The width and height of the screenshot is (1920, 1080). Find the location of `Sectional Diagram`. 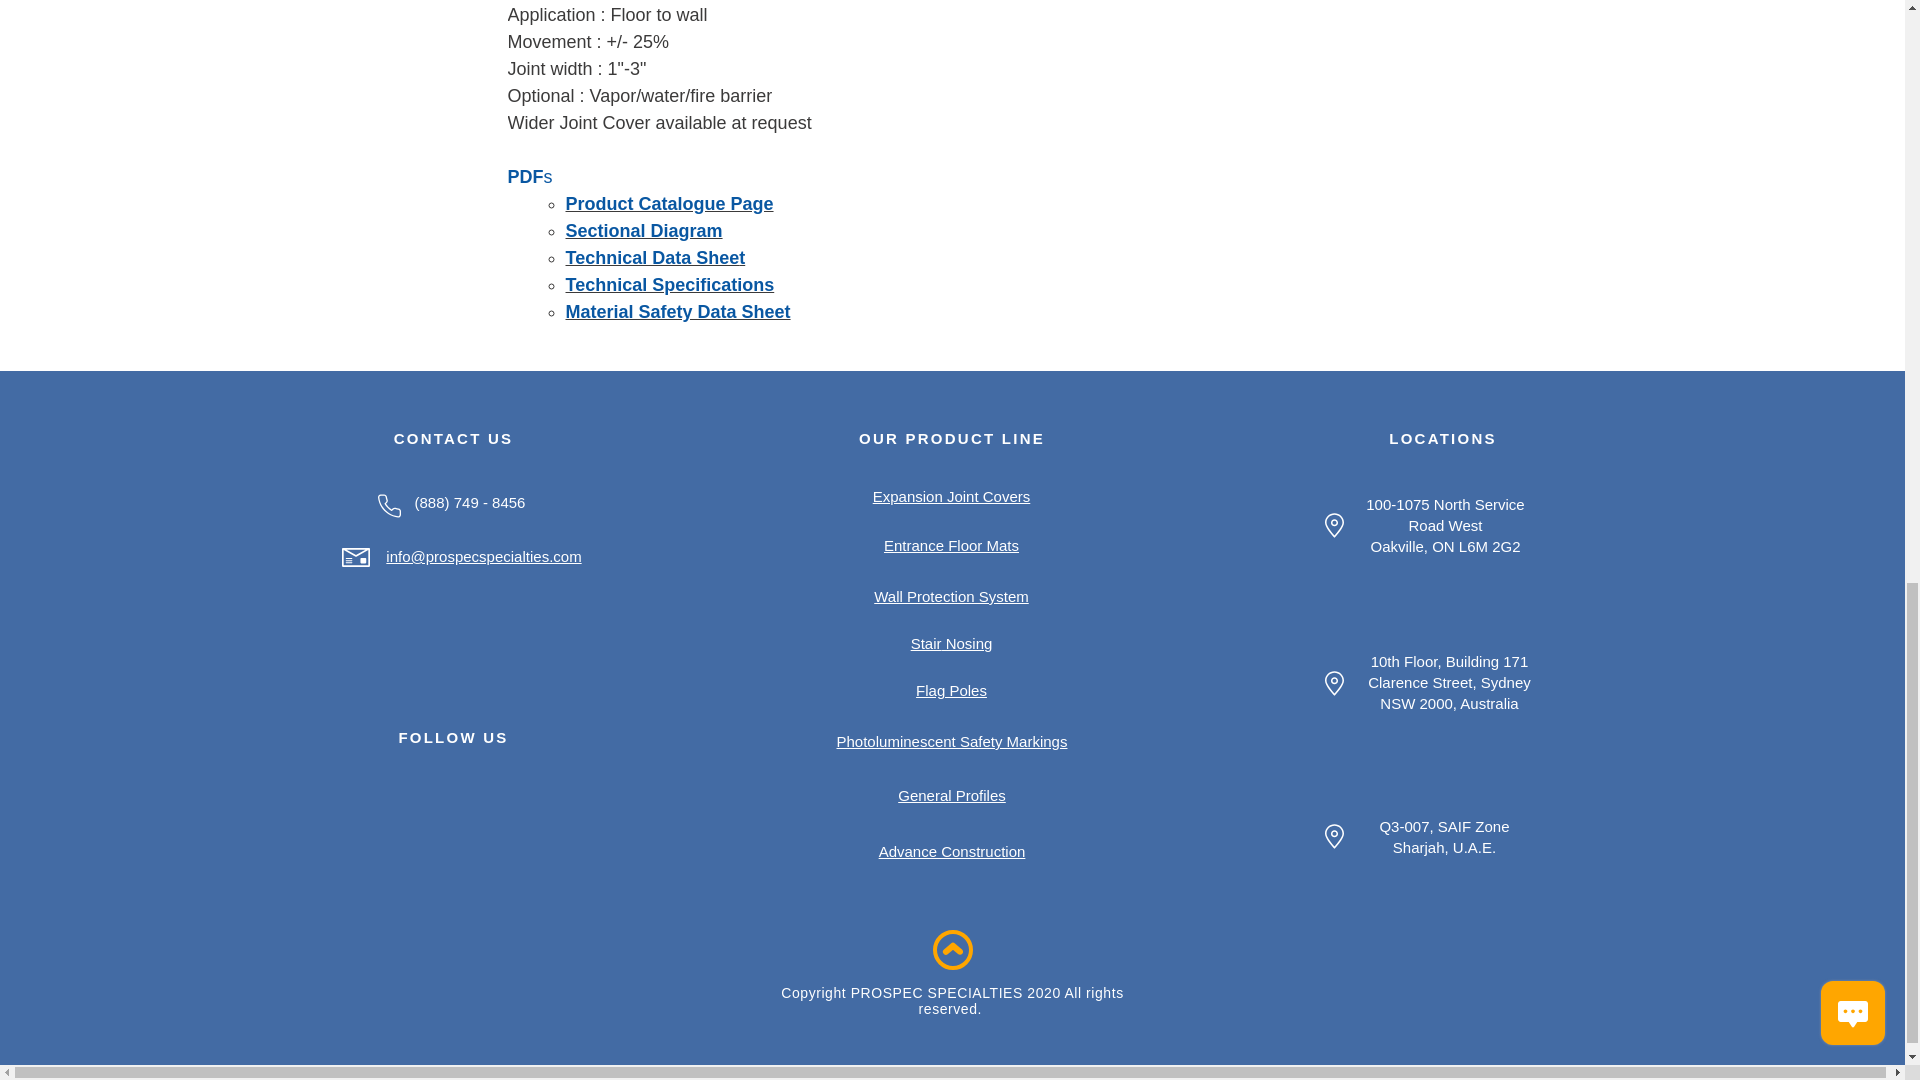

Sectional Diagram is located at coordinates (644, 230).